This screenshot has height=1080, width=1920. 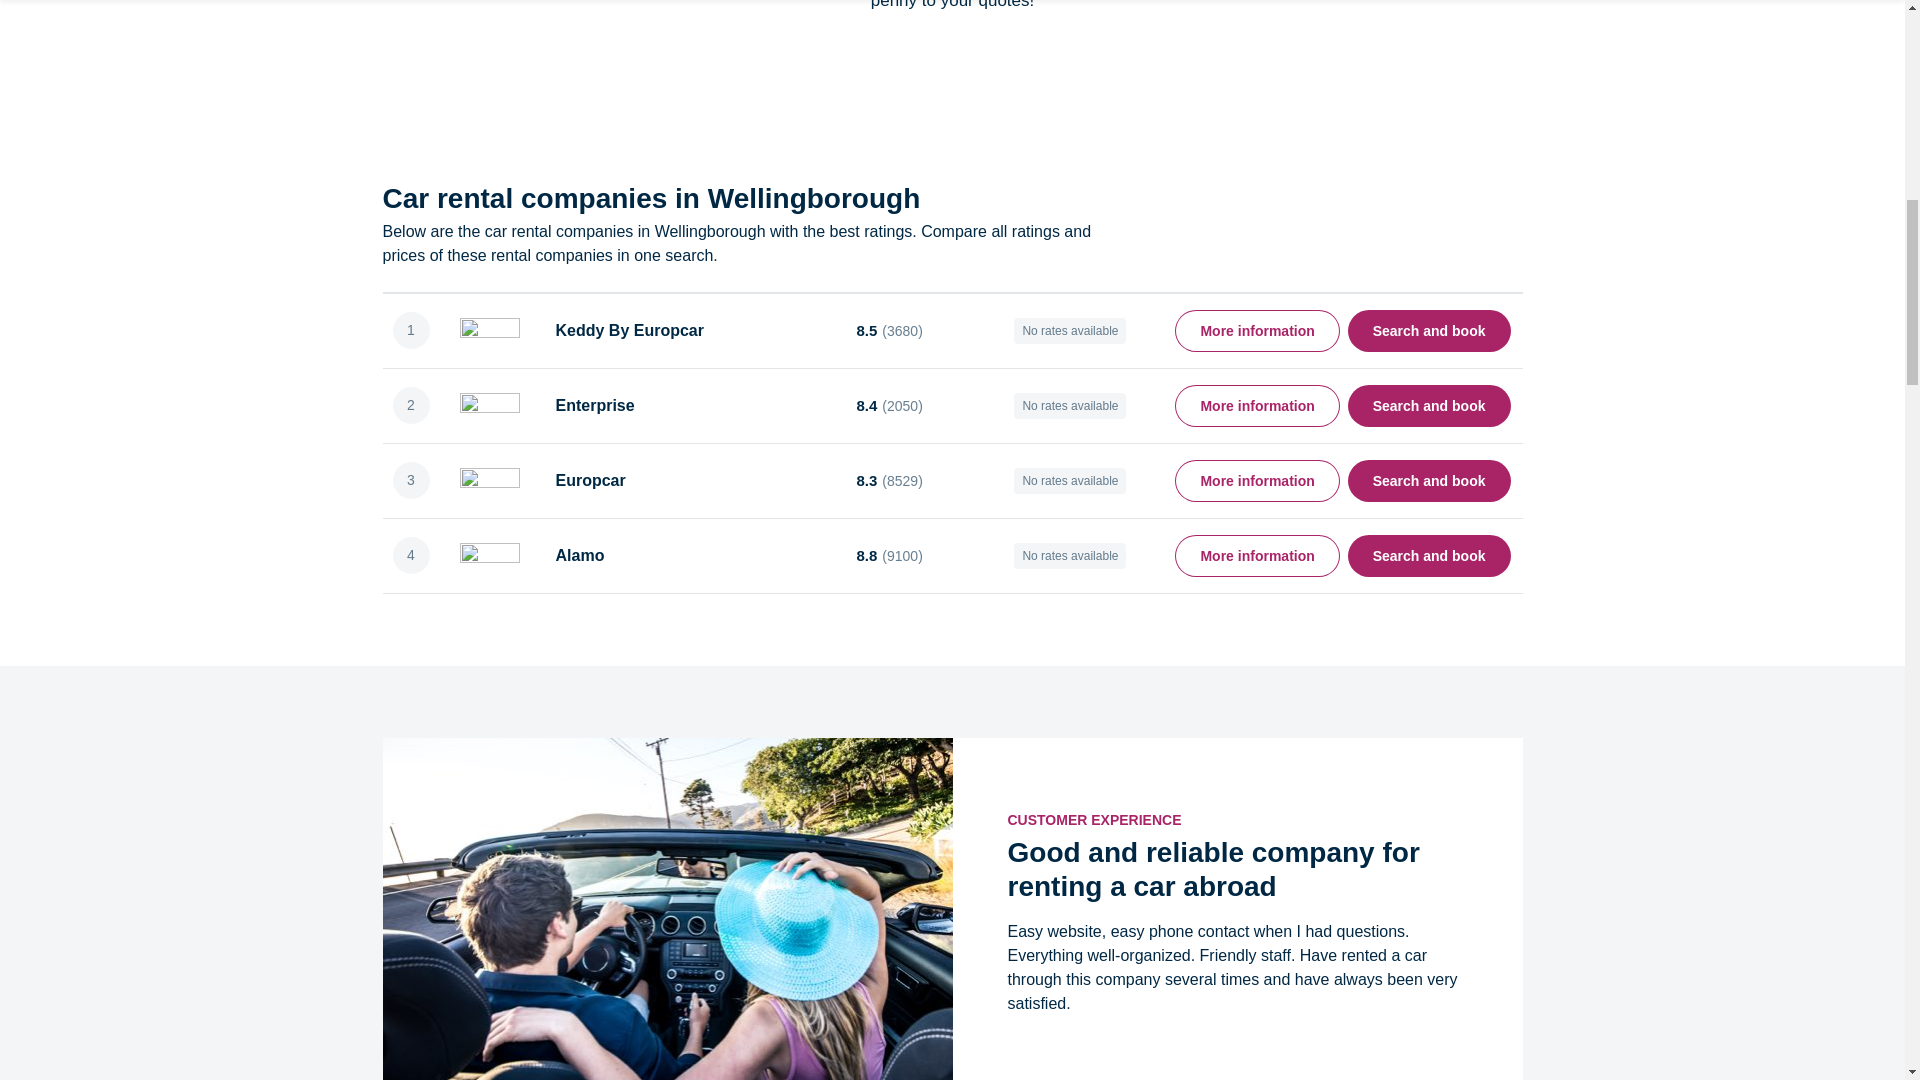 What do you see at coordinates (1429, 404) in the screenshot?
I see `Search and book` at bounding box center [1429, 404].